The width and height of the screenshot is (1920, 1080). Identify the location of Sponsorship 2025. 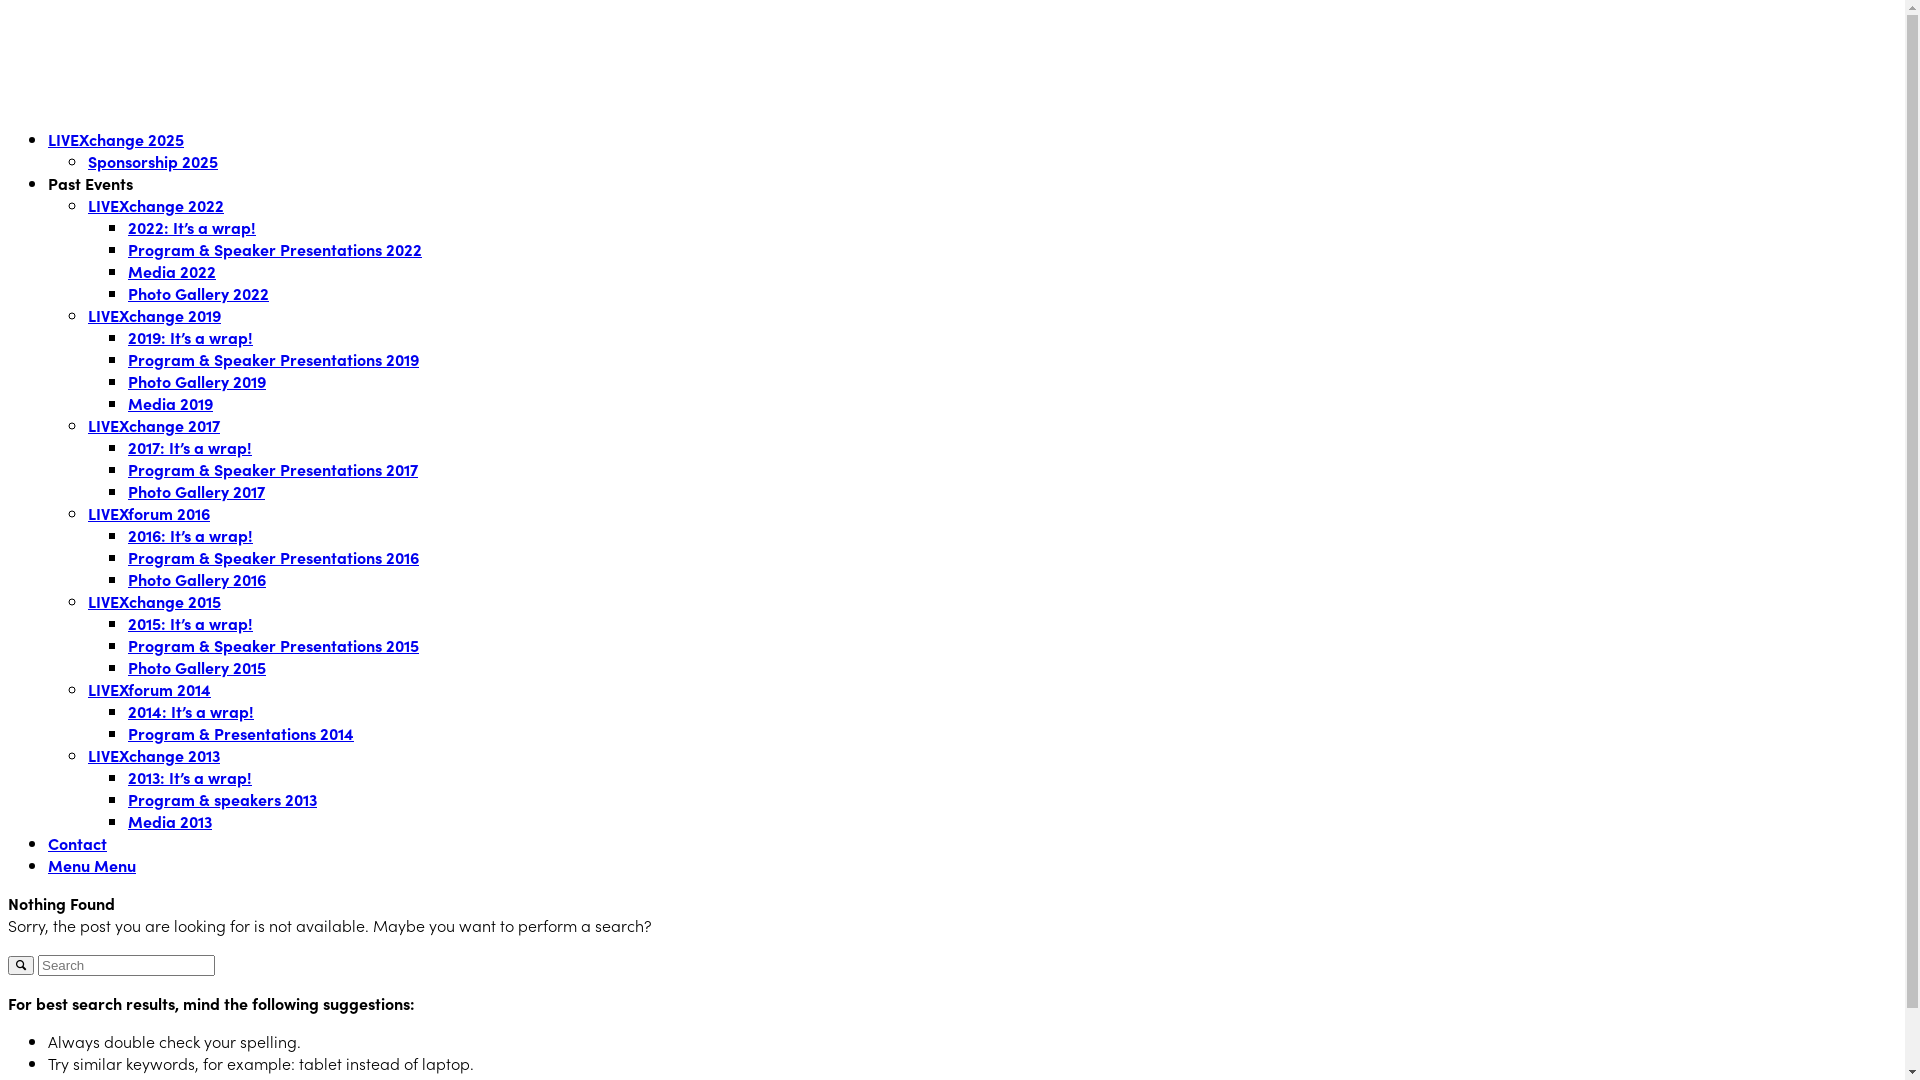
(153, 161).